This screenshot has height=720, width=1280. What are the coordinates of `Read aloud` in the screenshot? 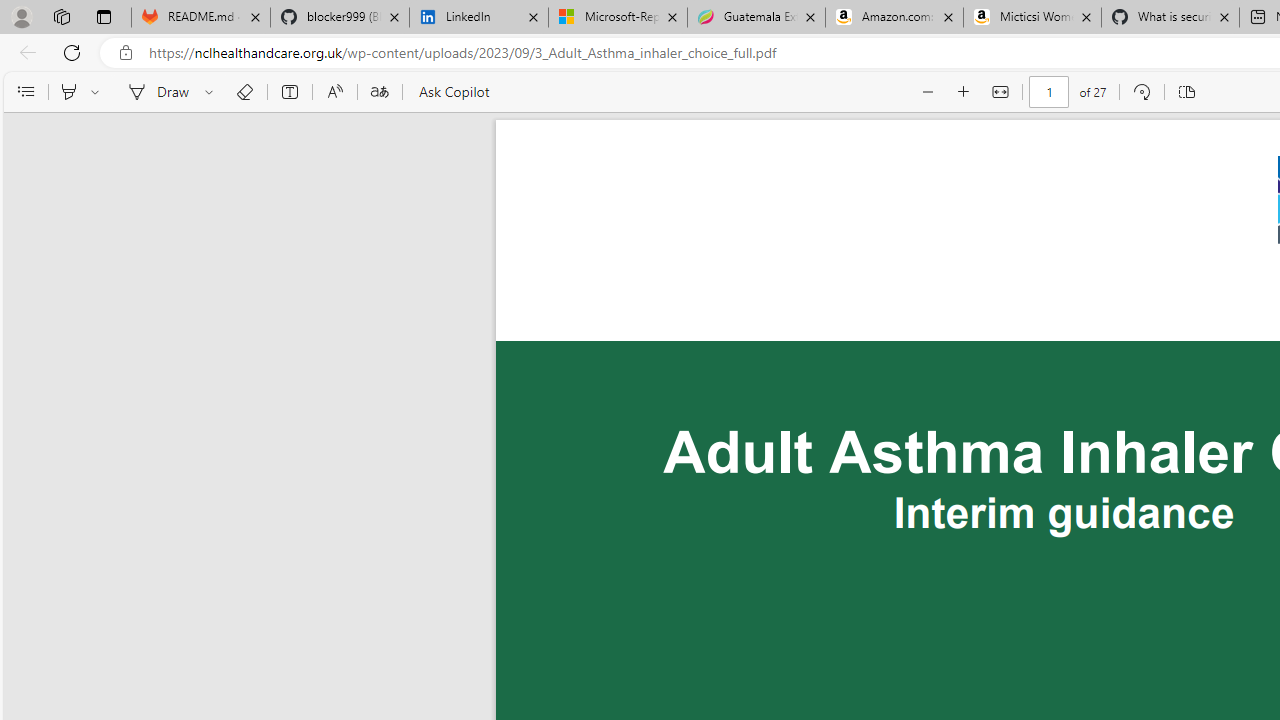 It's located at (334, 92).